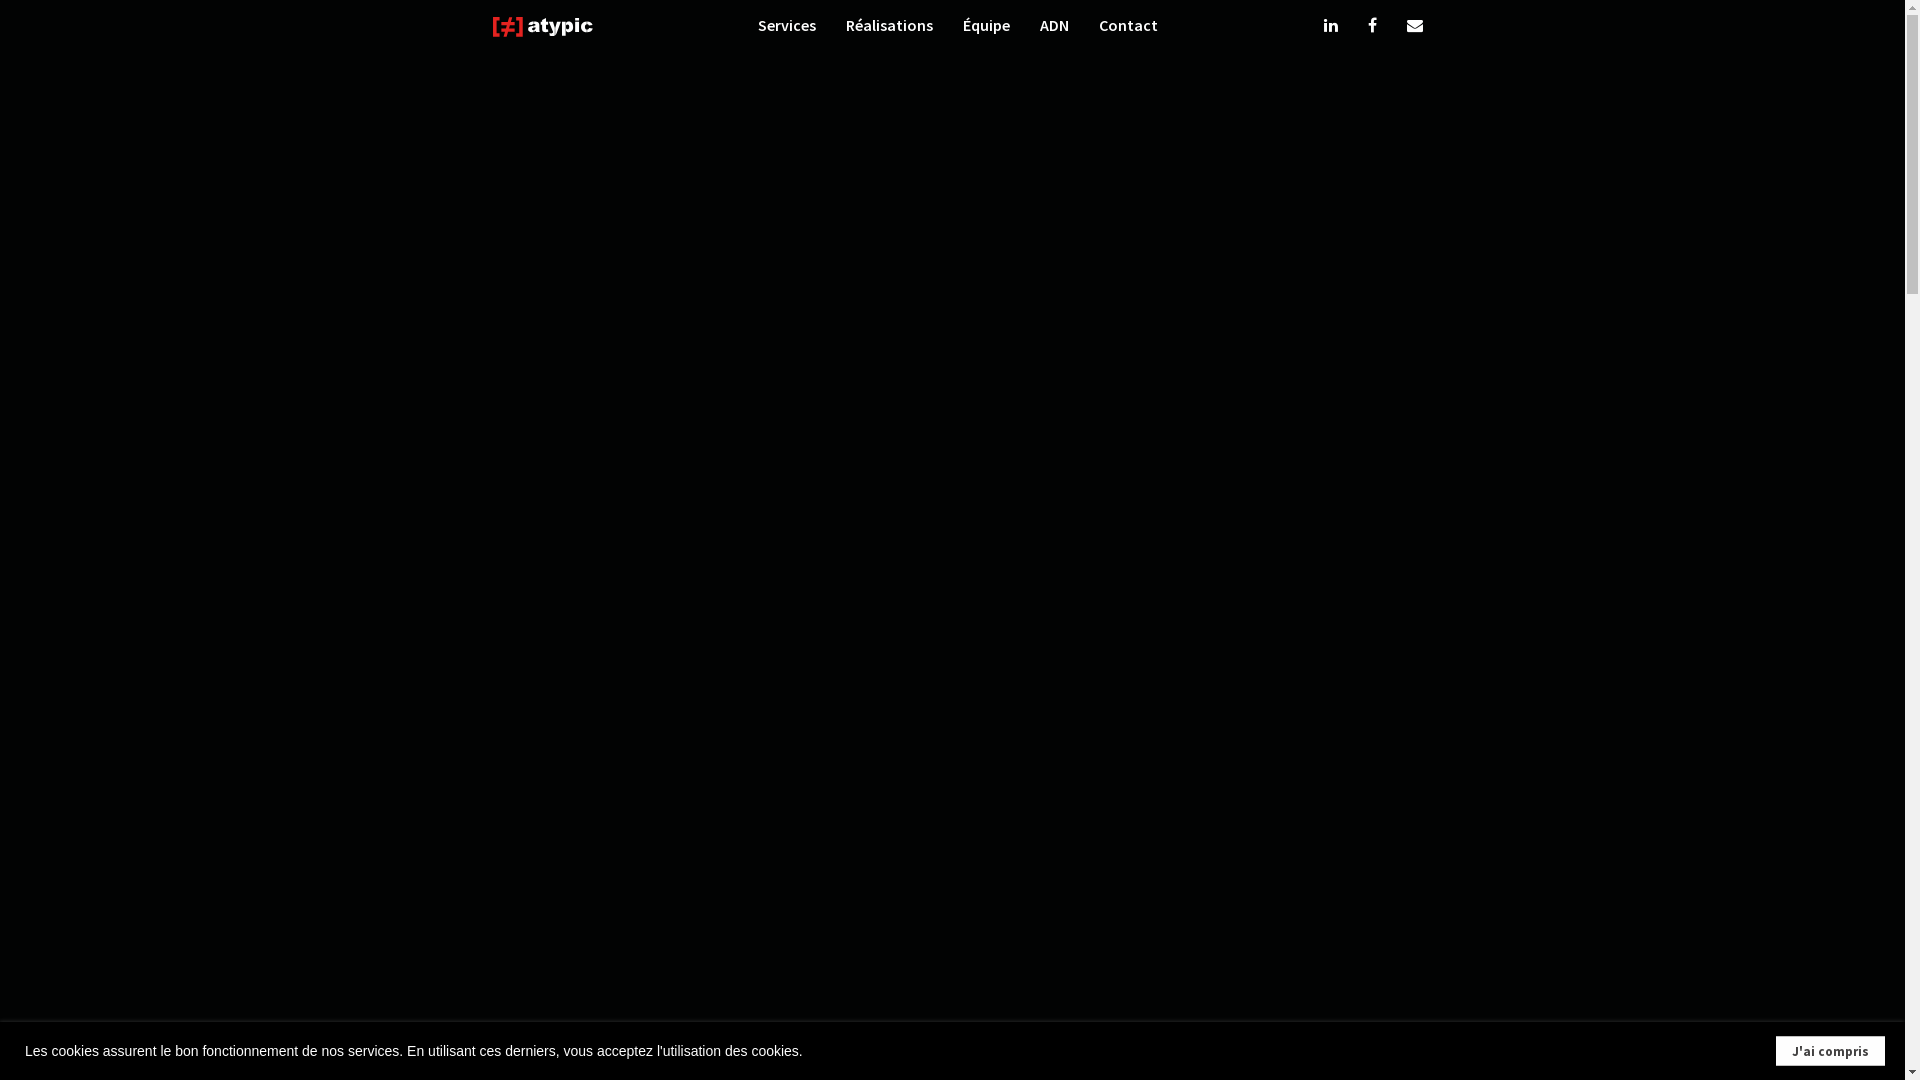  What do you see at coordinates (256, 906) in the screenshot?
I see `E-Marketing - Lead Generation` at bounding box center [256, 906].